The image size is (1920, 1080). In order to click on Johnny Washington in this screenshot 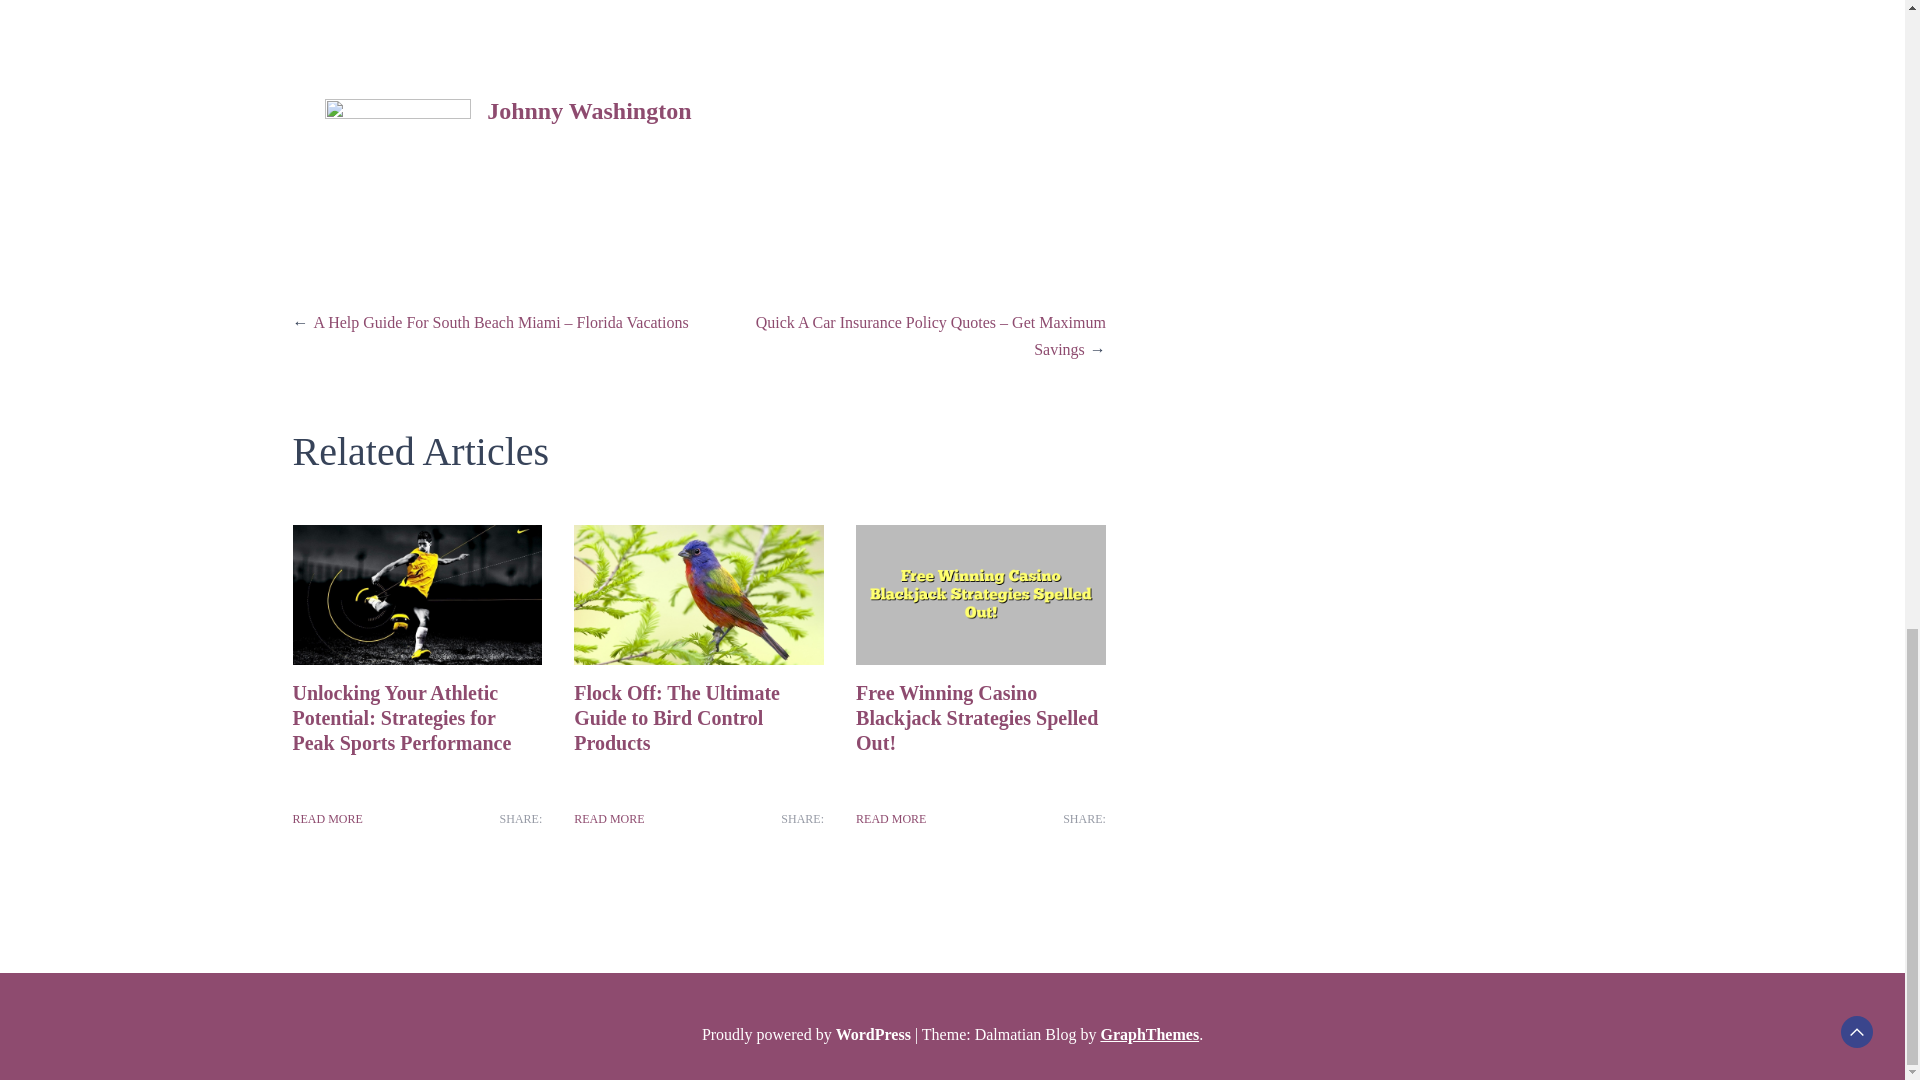, I will do `click(589, 111)`.